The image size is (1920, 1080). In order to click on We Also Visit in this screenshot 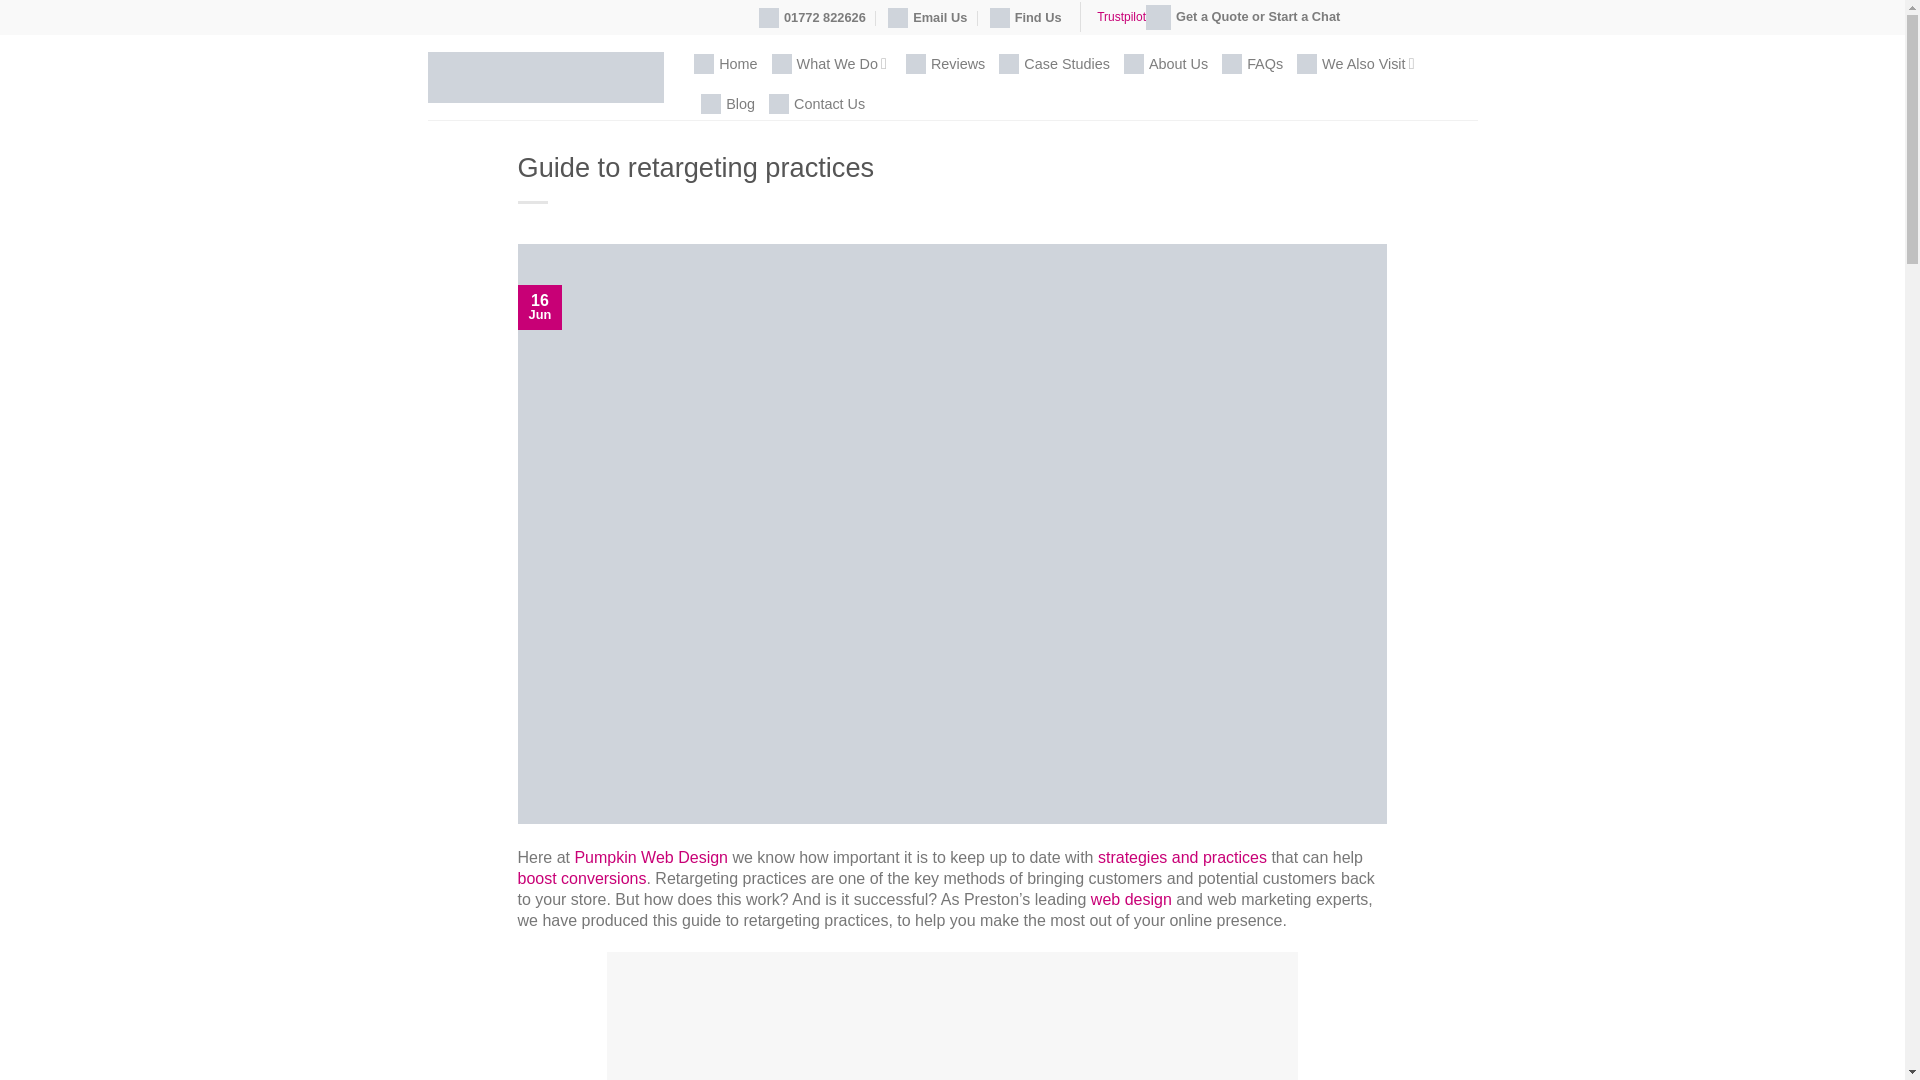, I will do `click(1358, 64)`.